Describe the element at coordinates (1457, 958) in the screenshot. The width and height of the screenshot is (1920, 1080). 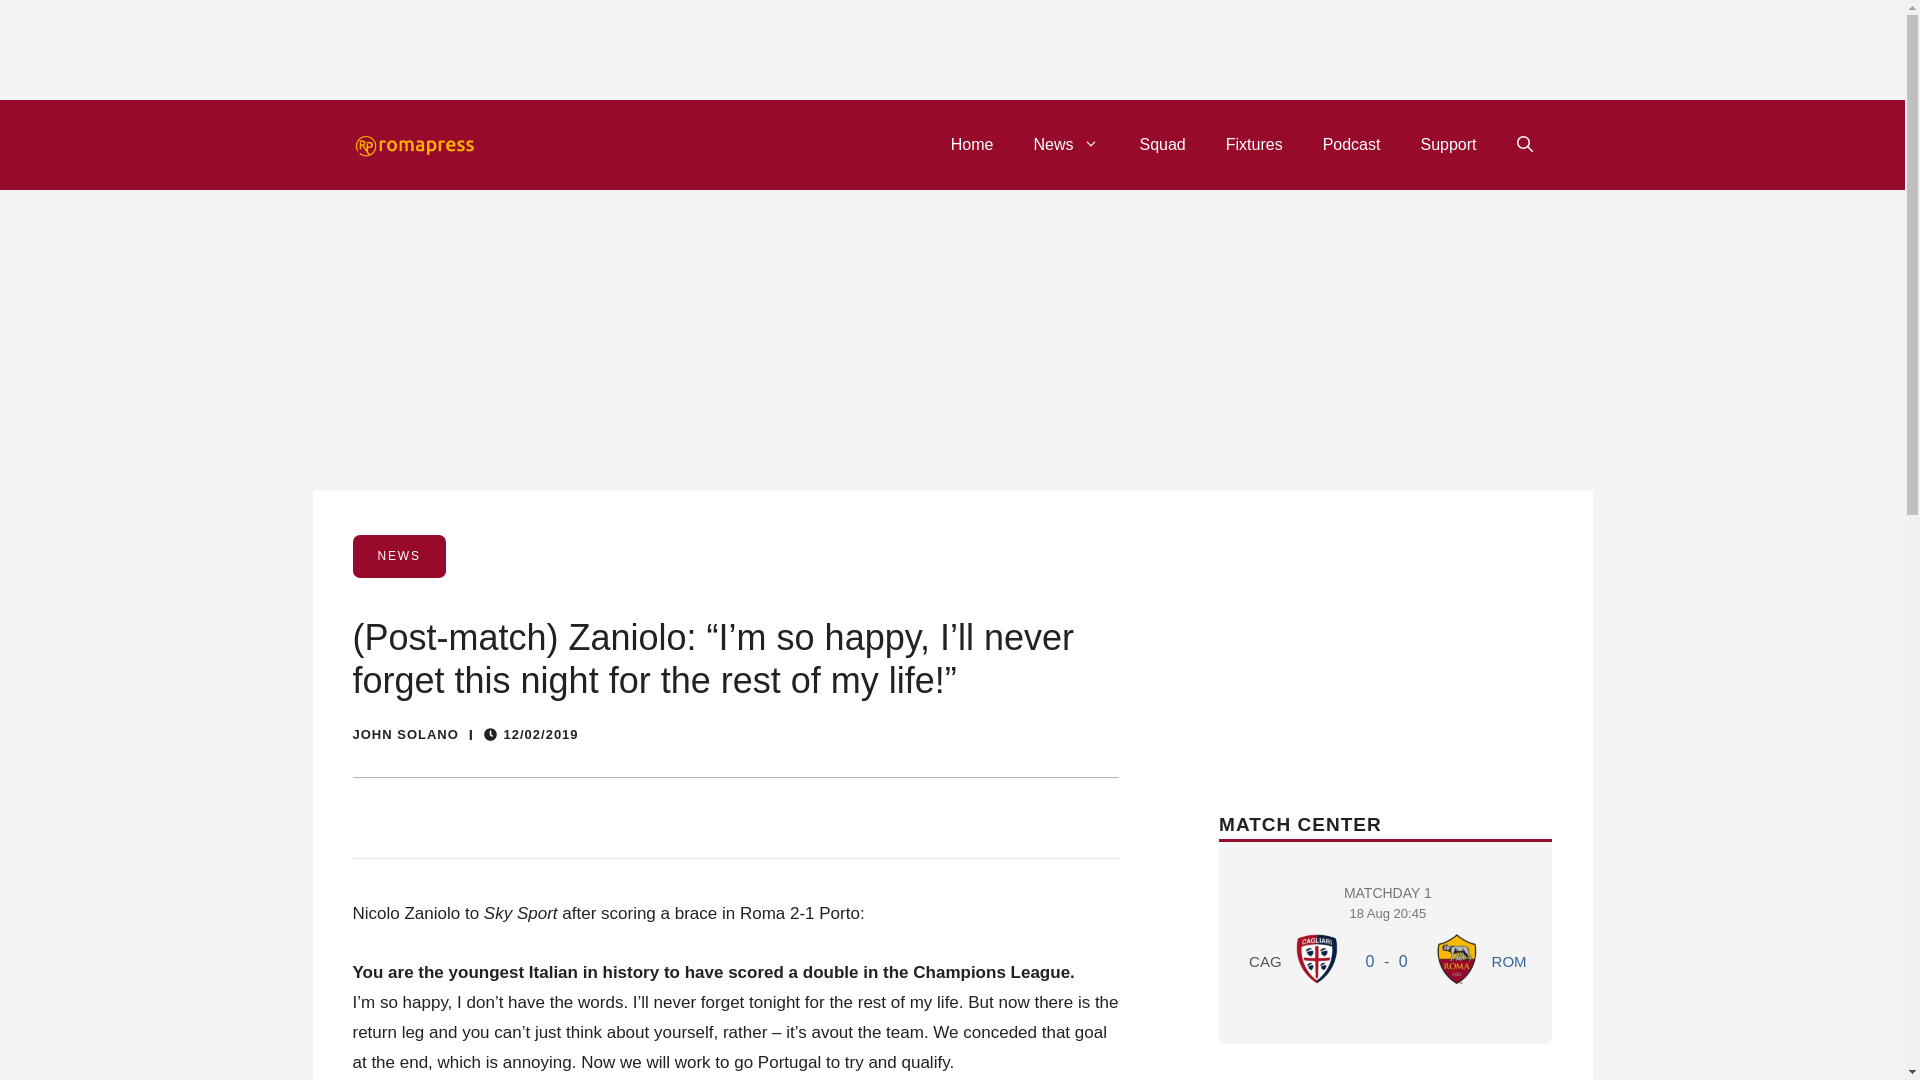
I see `Cagliari` at that location.